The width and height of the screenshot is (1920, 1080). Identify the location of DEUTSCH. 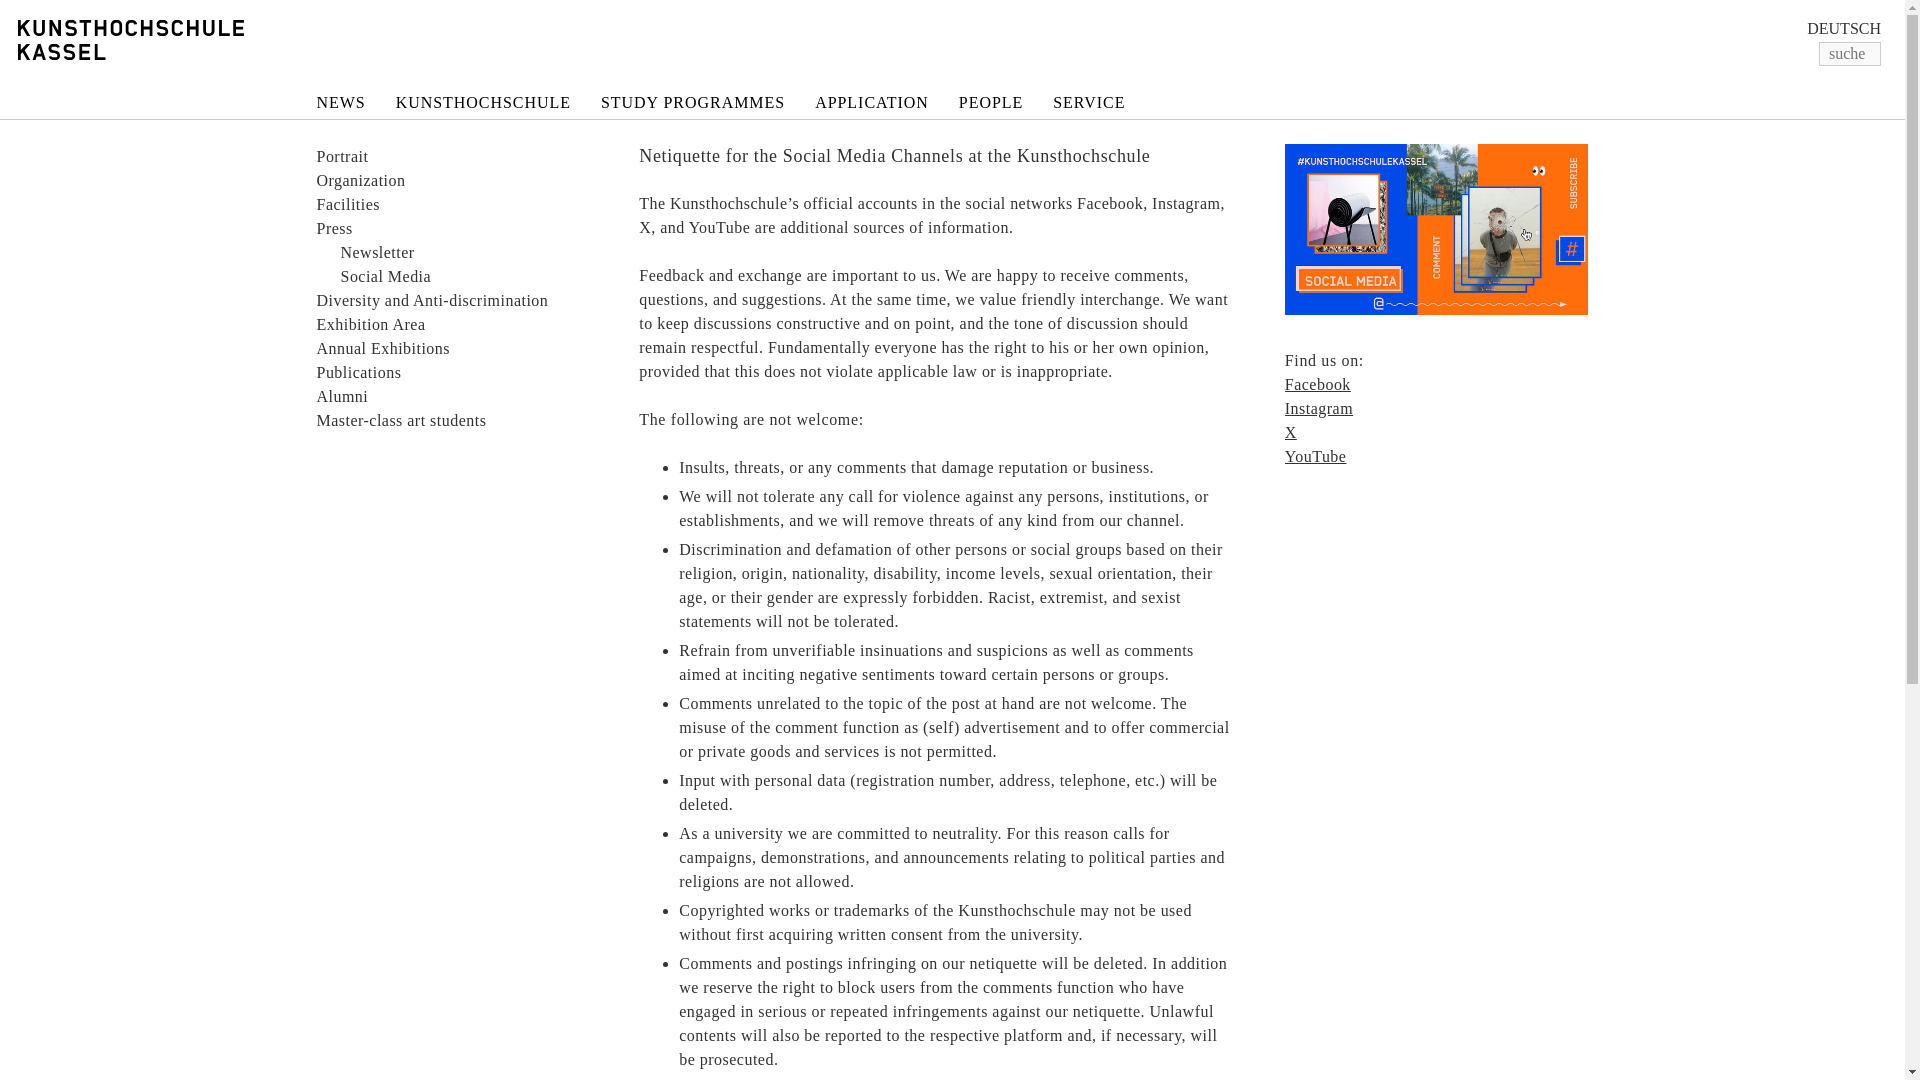
(1844, 28).